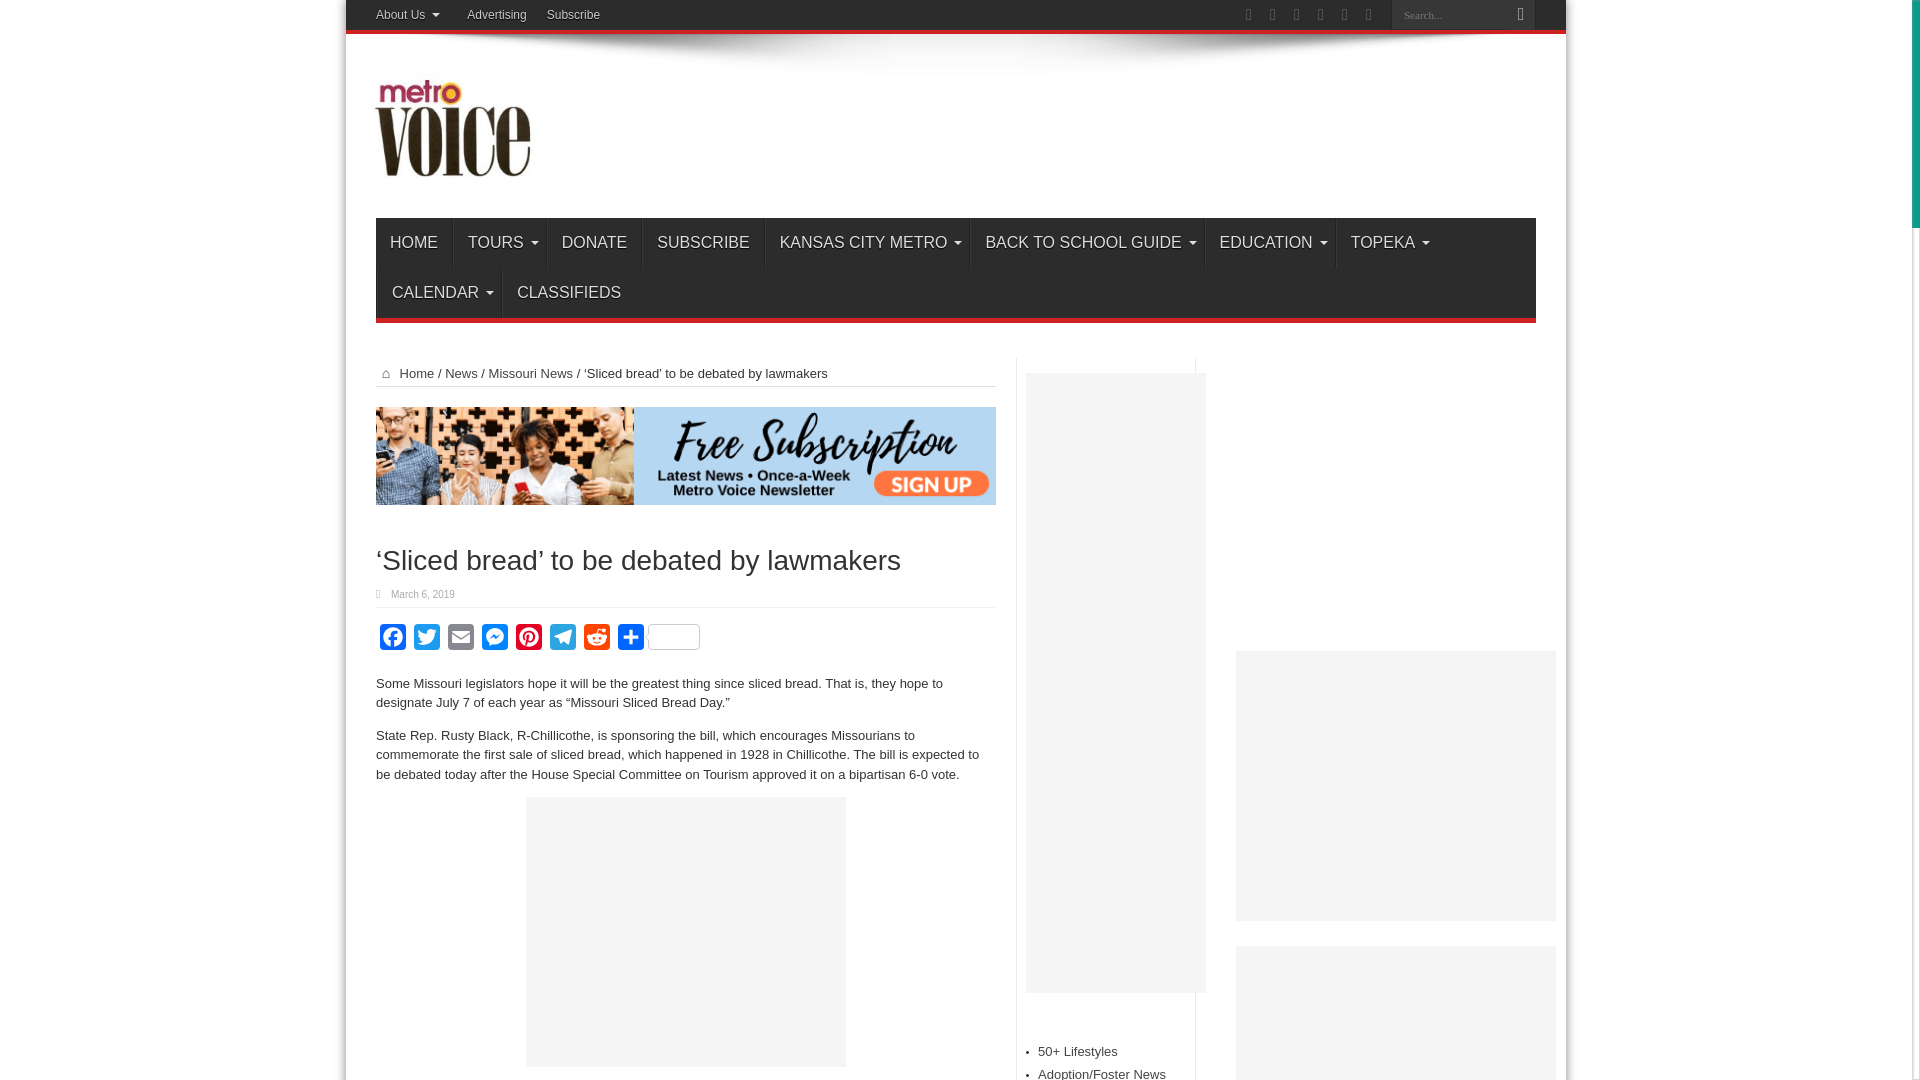  I want to click on Metro Voice News, so click(450, 168).